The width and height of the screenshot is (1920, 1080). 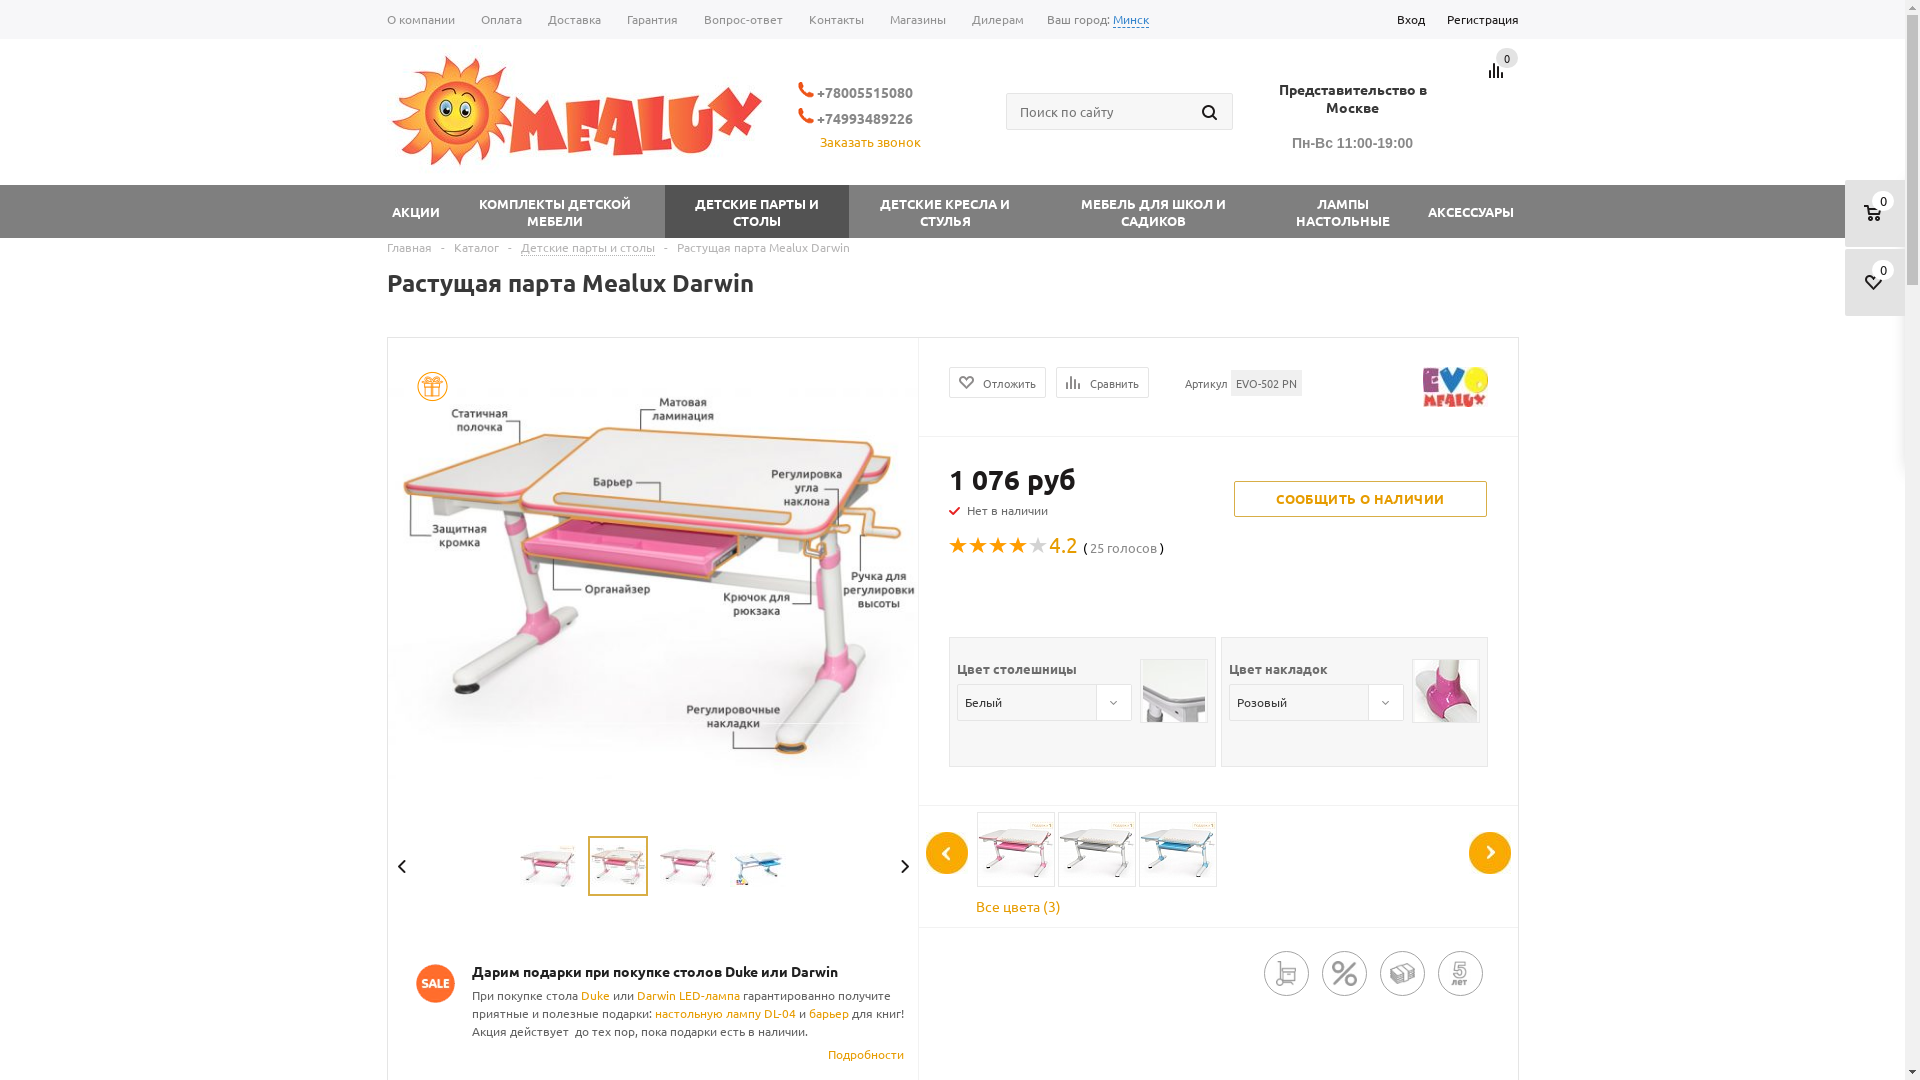 I want to click on 4, so click(x=792, y=1013).